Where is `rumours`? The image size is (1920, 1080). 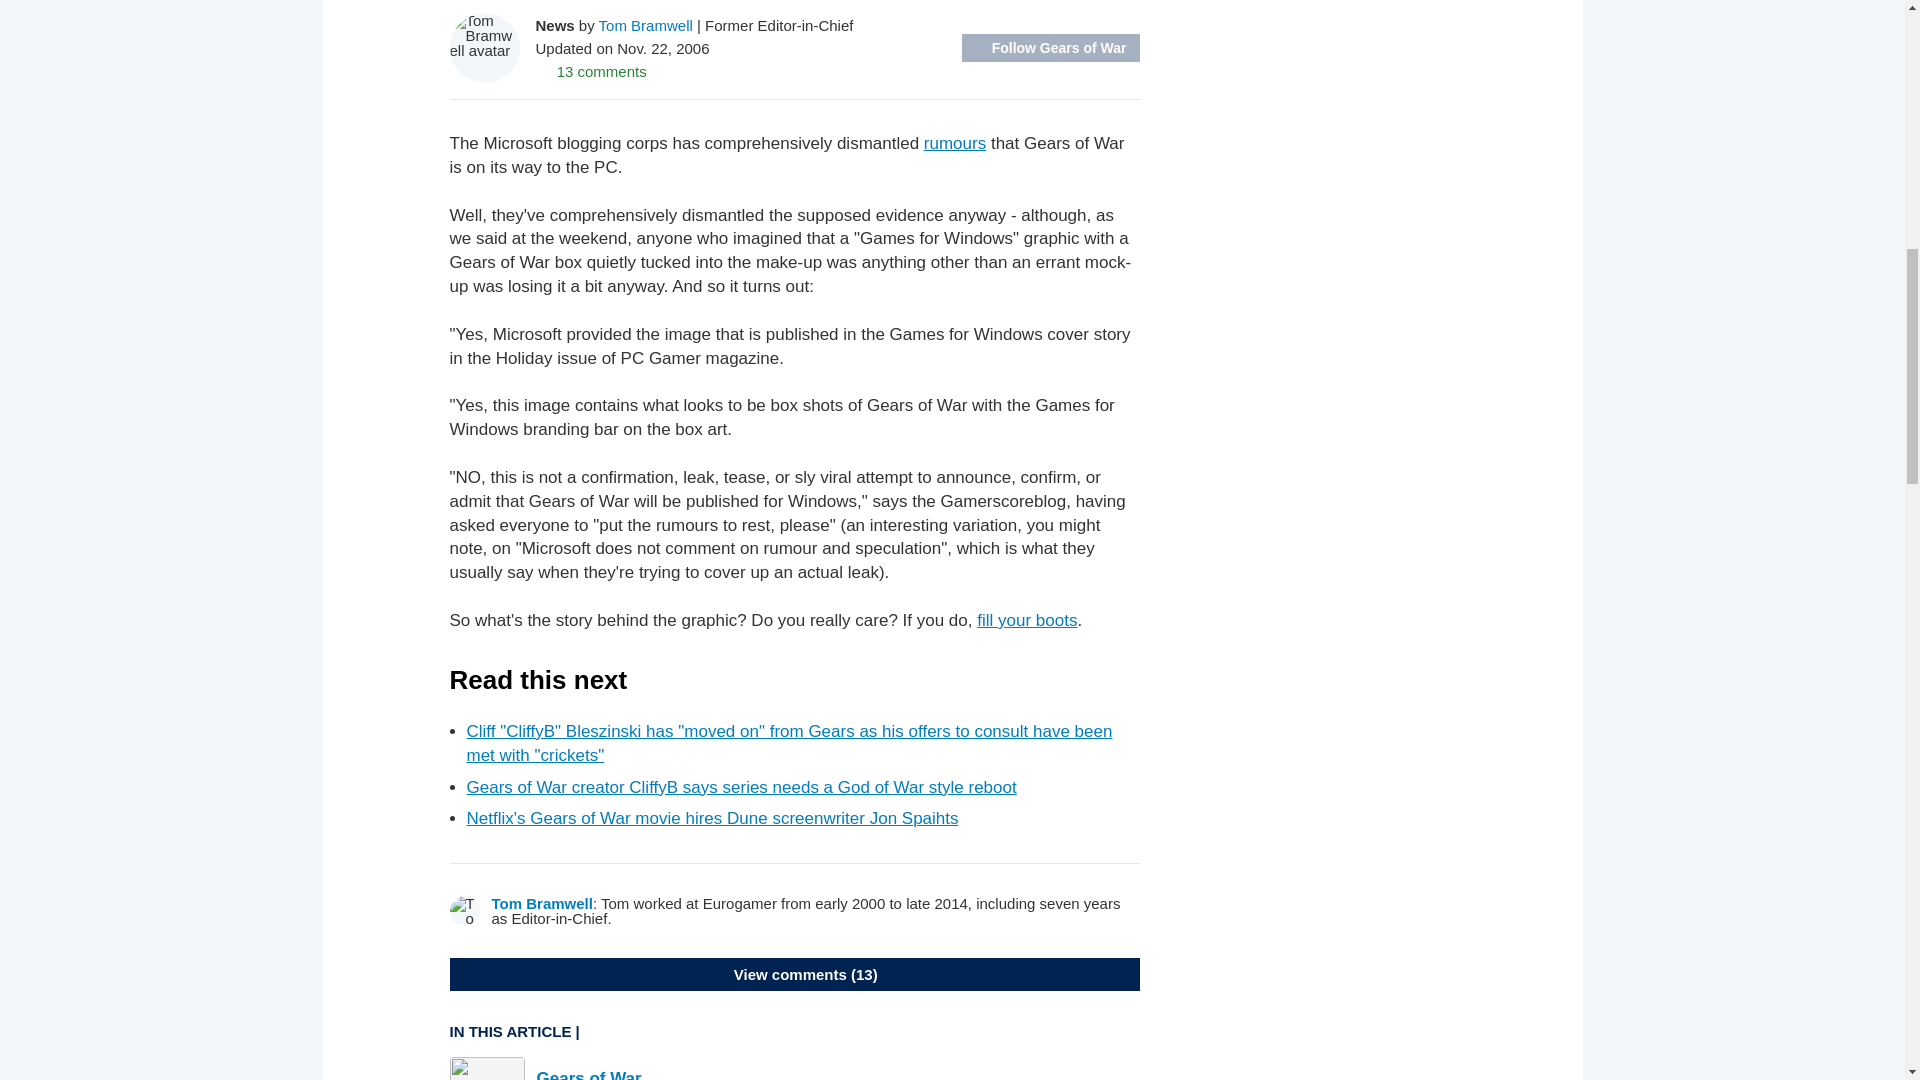 rumours is located at coordinates (954, 143).